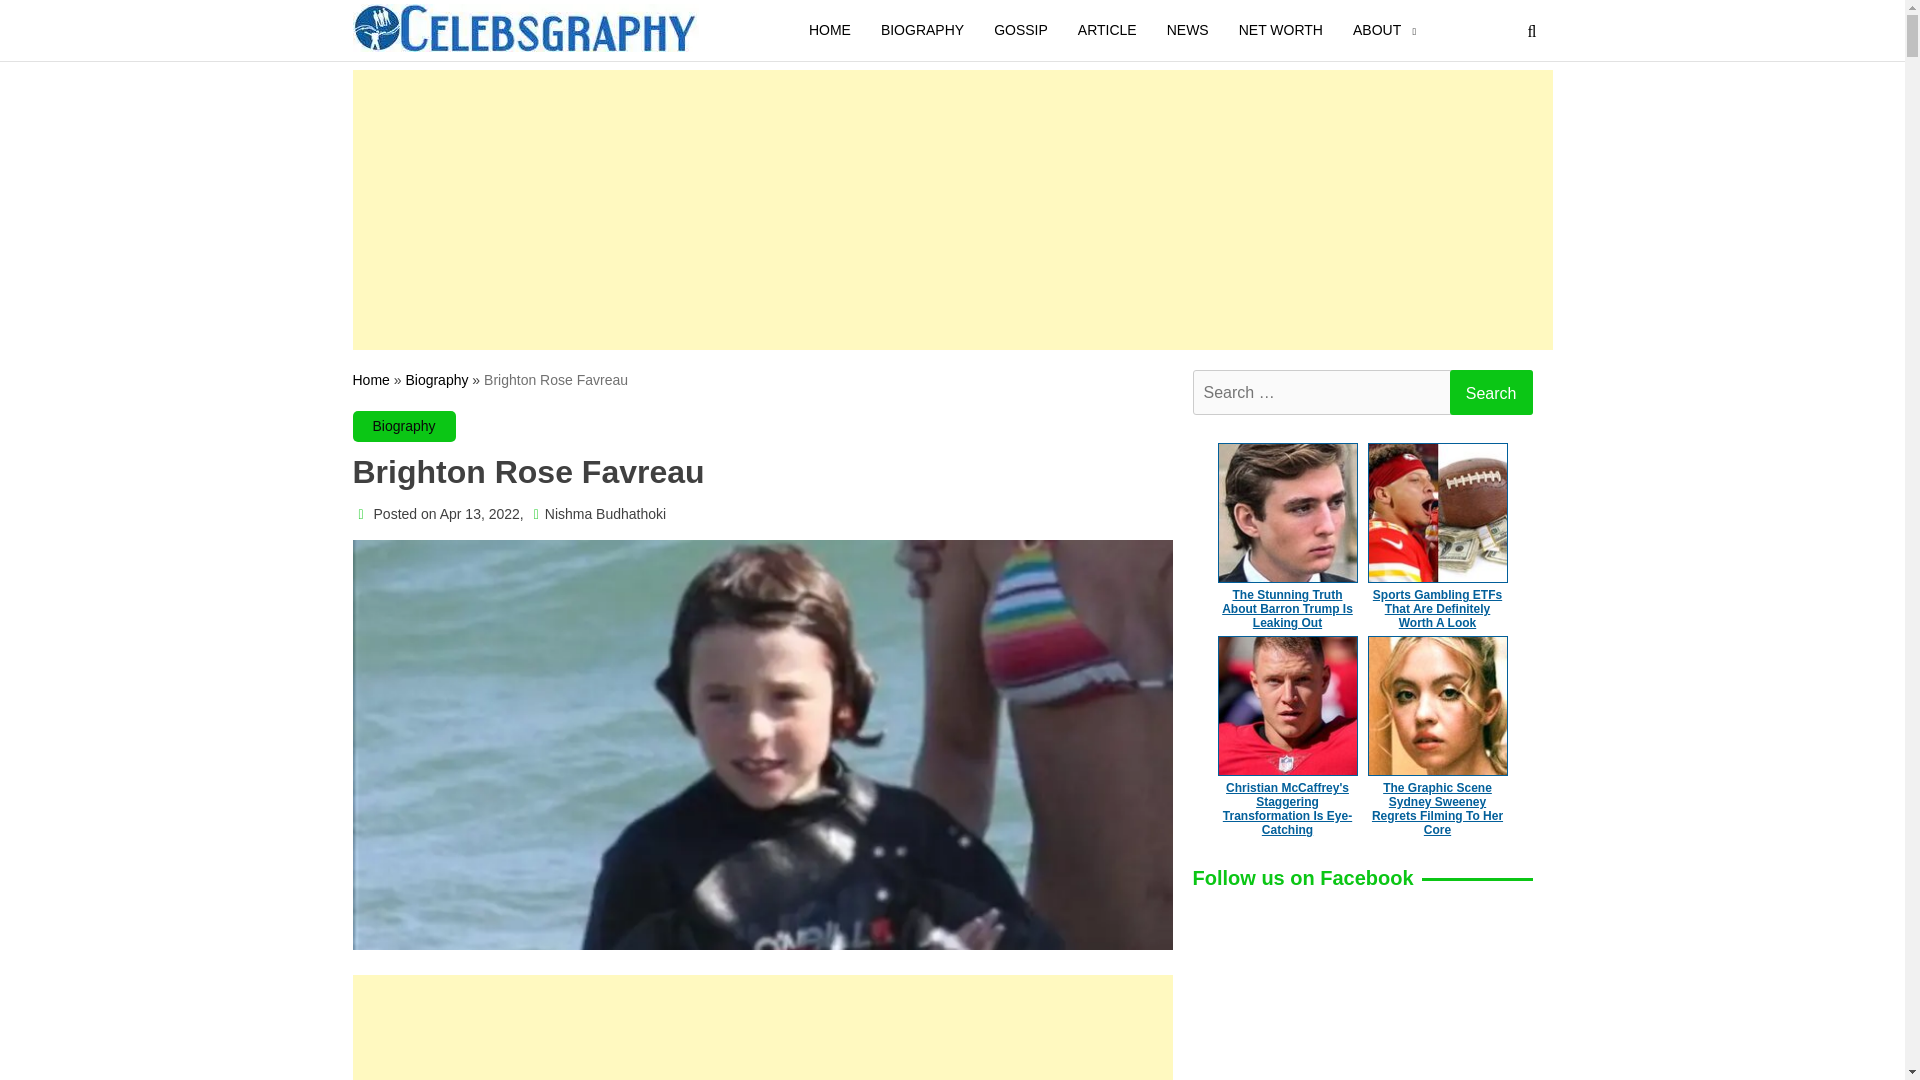 This screenshot has height=1080, width=1920. I want to click on GOSSIP, so click(1021, 30).